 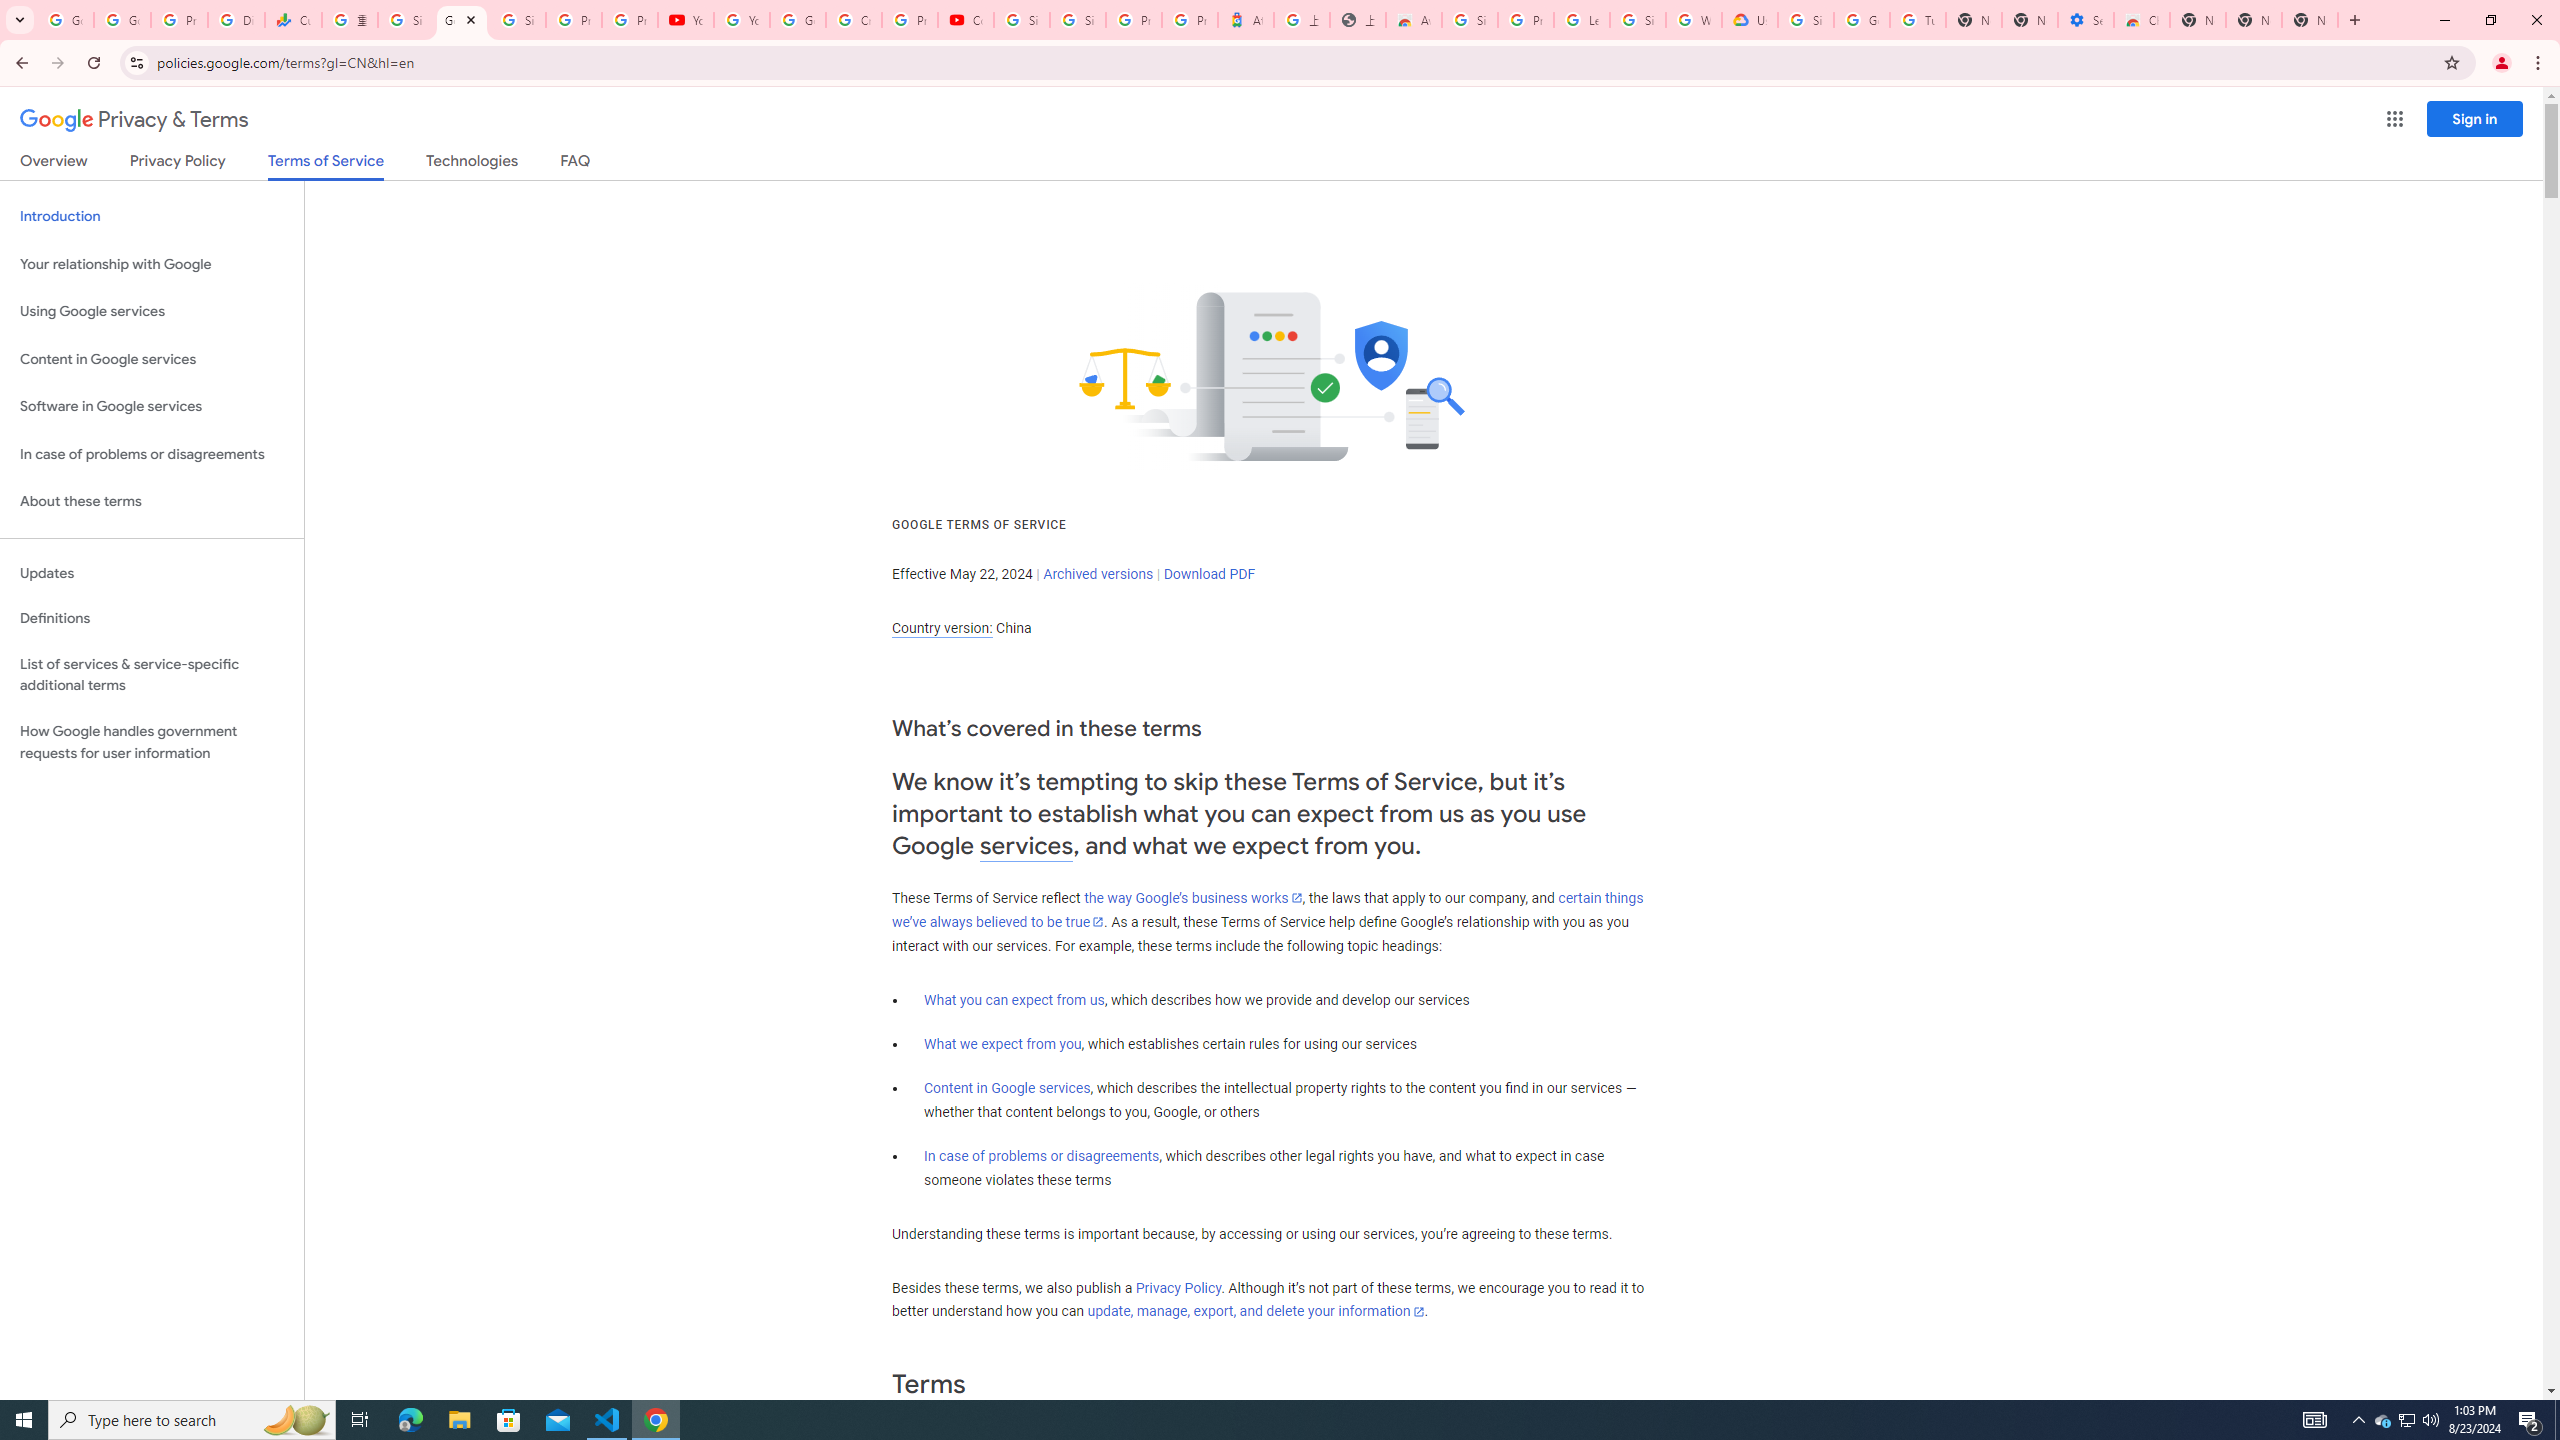 I want to click on Archived versions, so click(x=1098, y=574).